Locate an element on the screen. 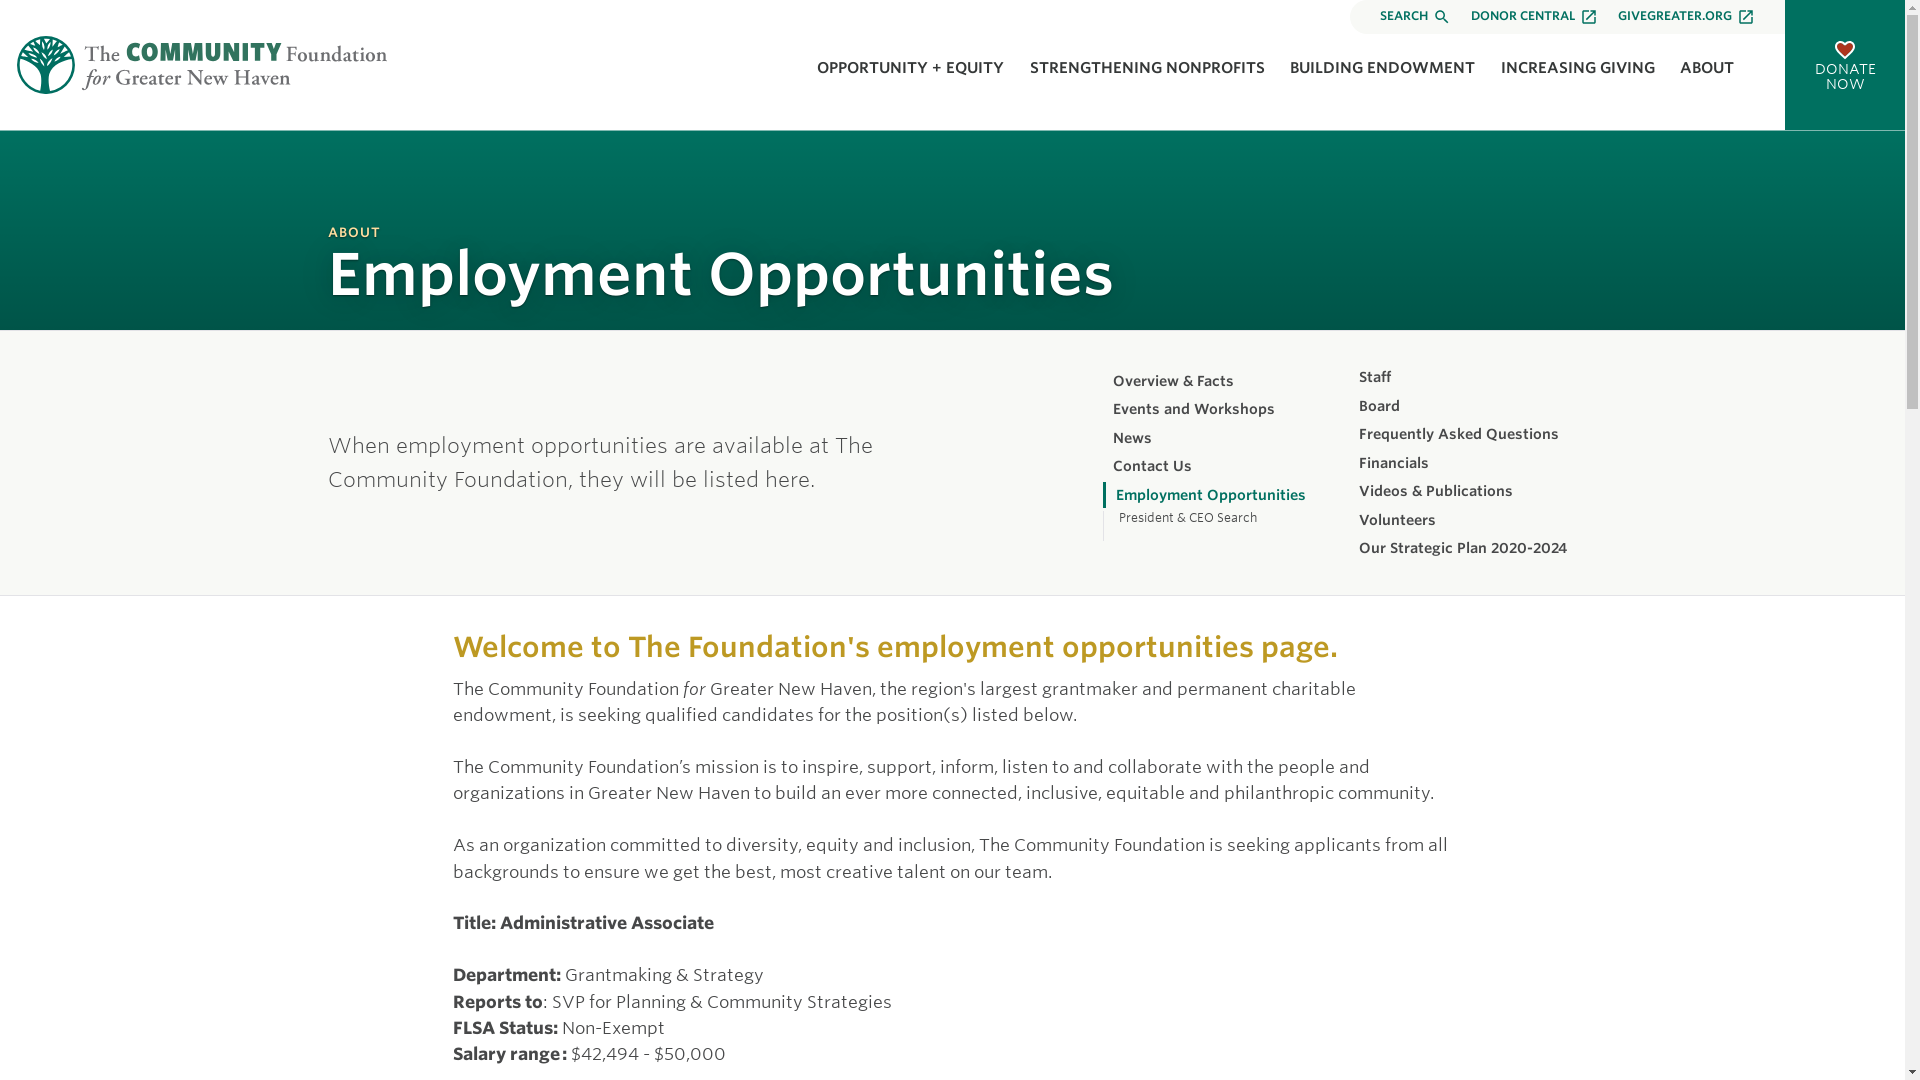  SEARCH is located at coordinates (1416, 16).